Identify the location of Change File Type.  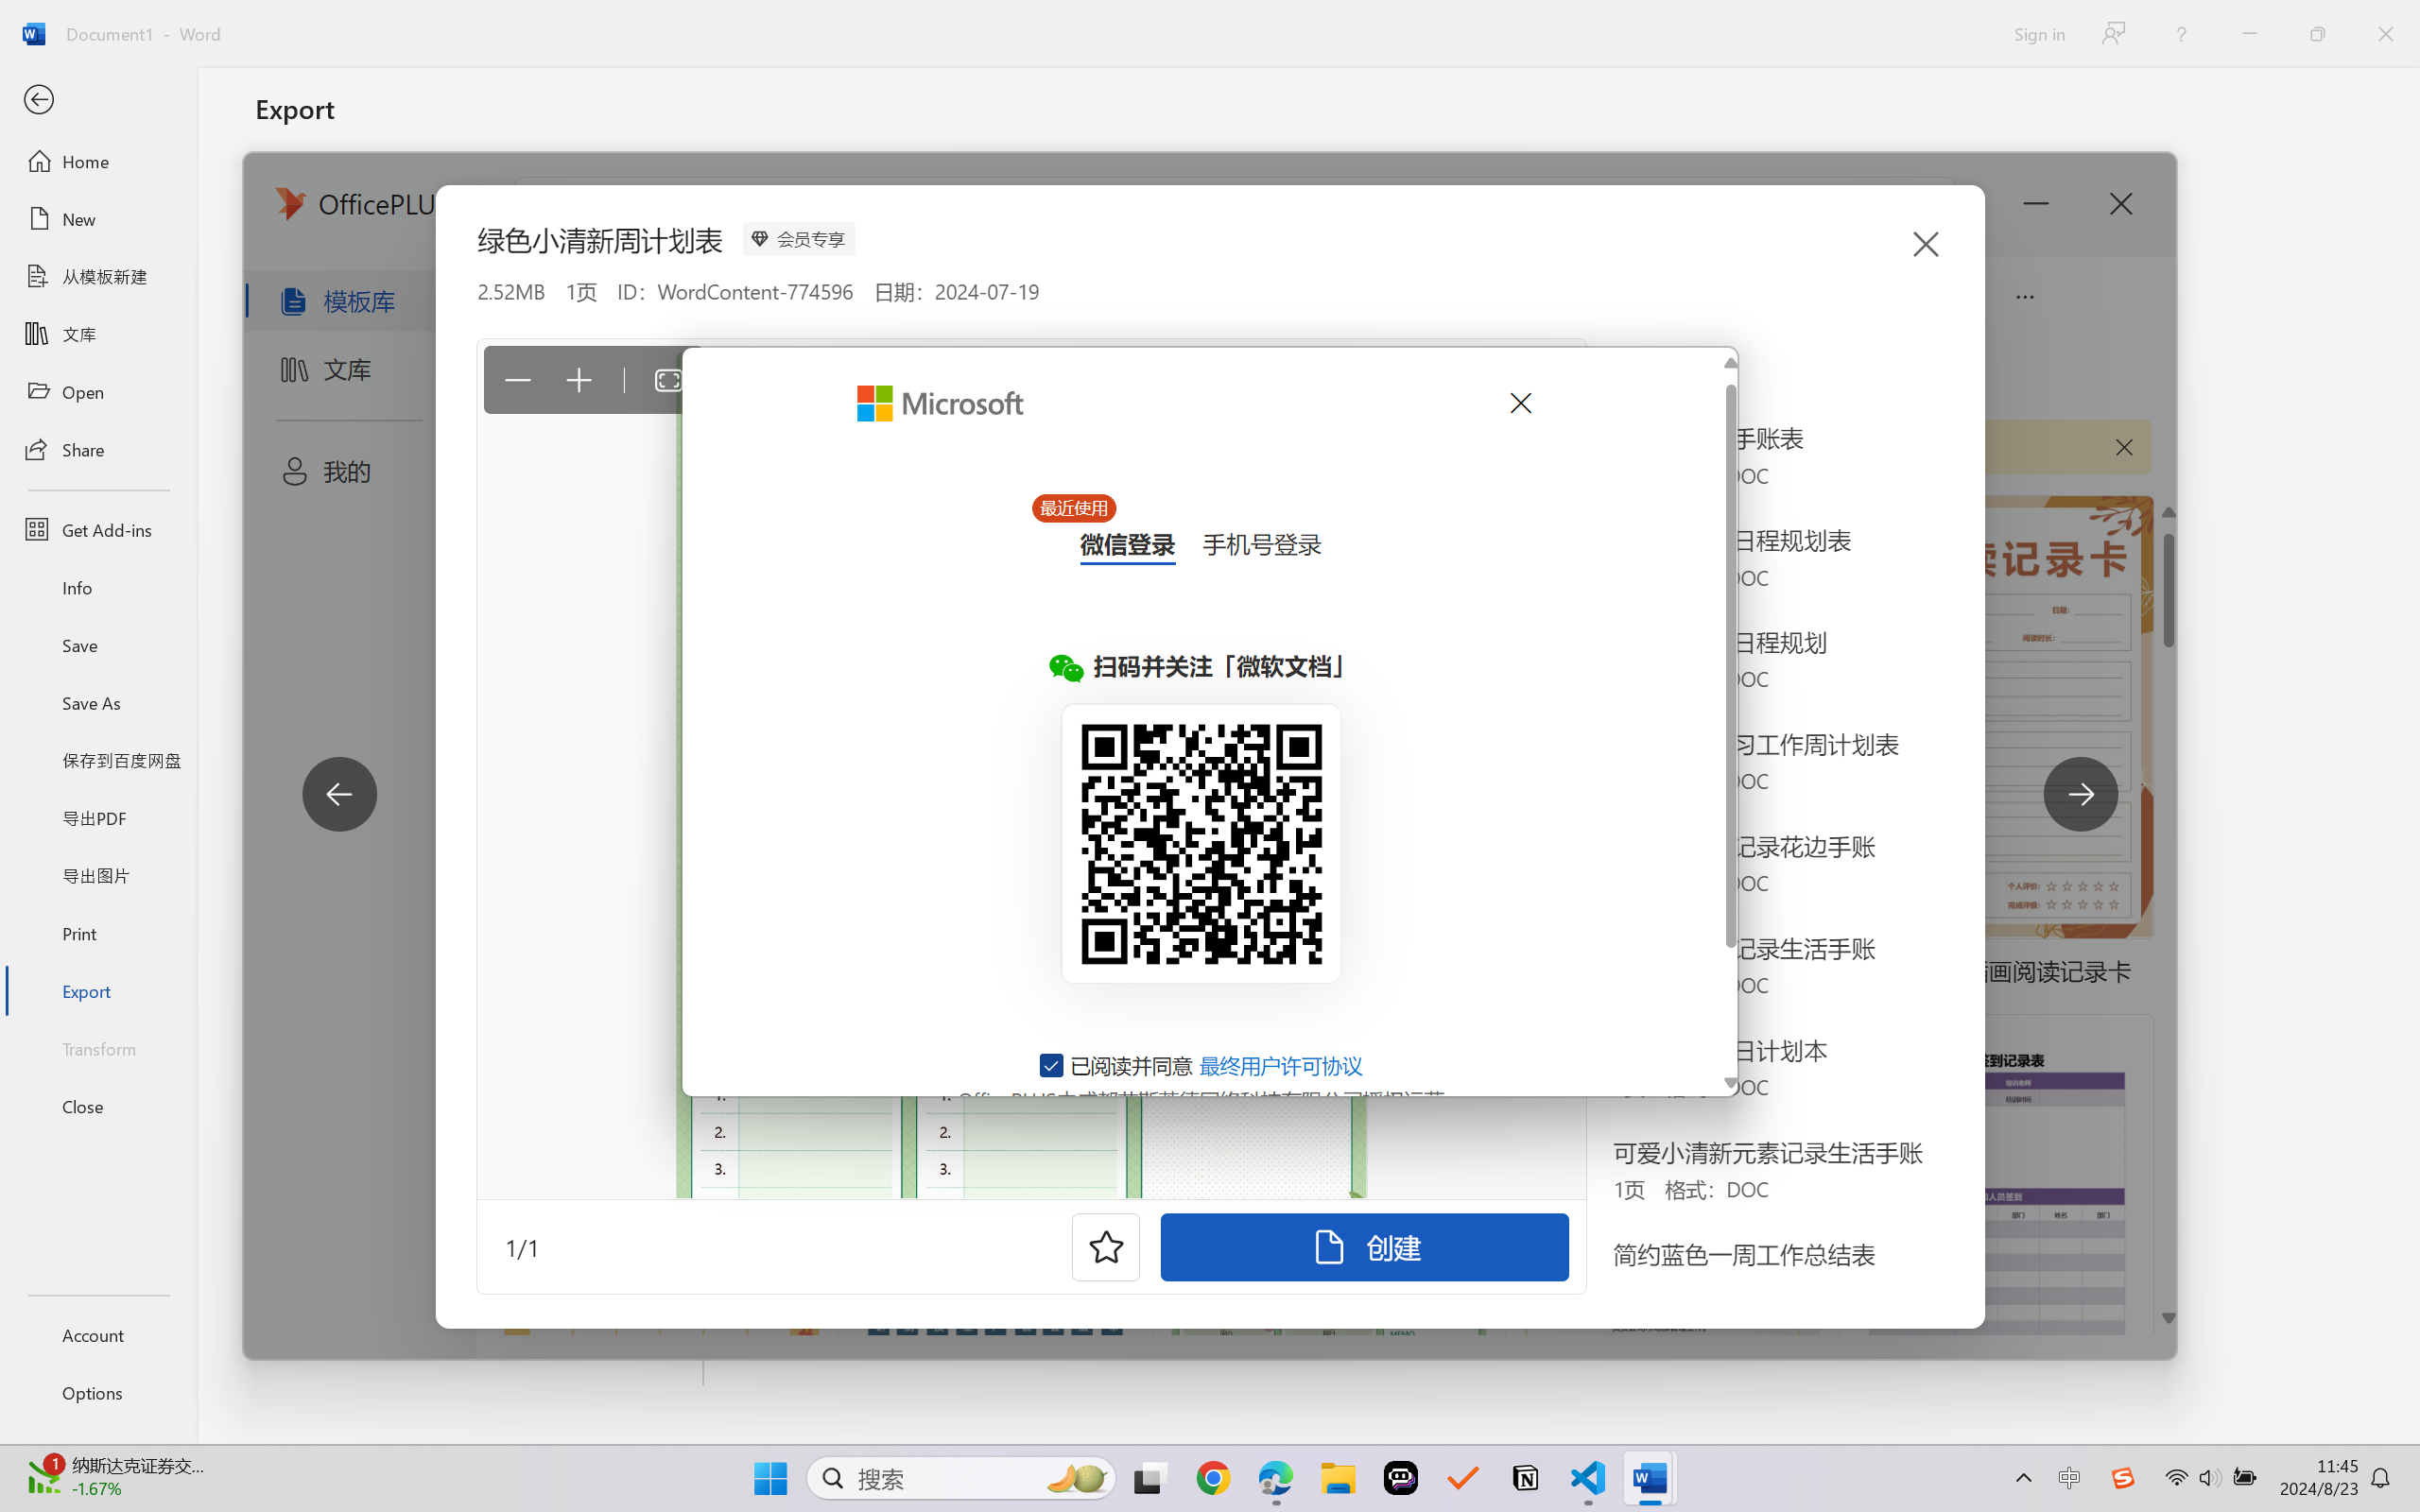
(480, 276).